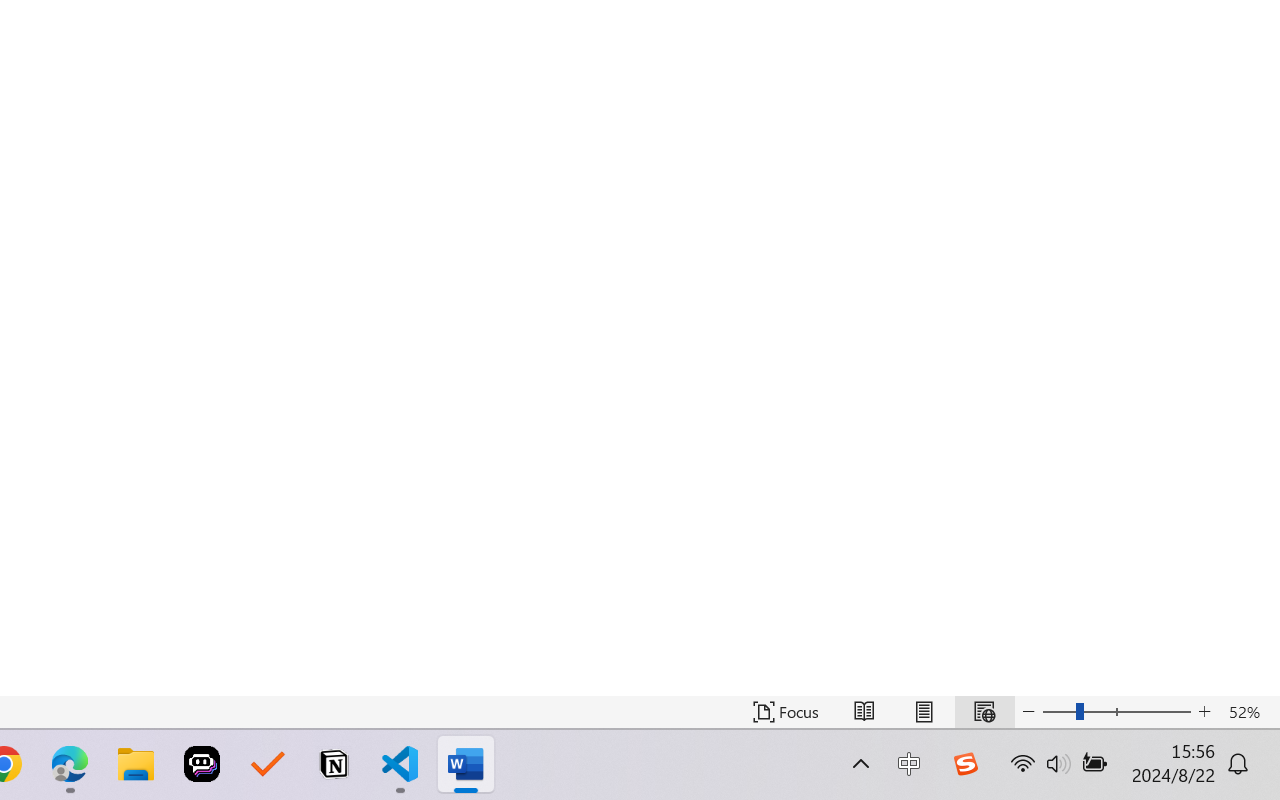  What do you see at coordinates (1058, 712) in the screenshot?
I see `Zoom Out` at bounding box center [1058, 712].